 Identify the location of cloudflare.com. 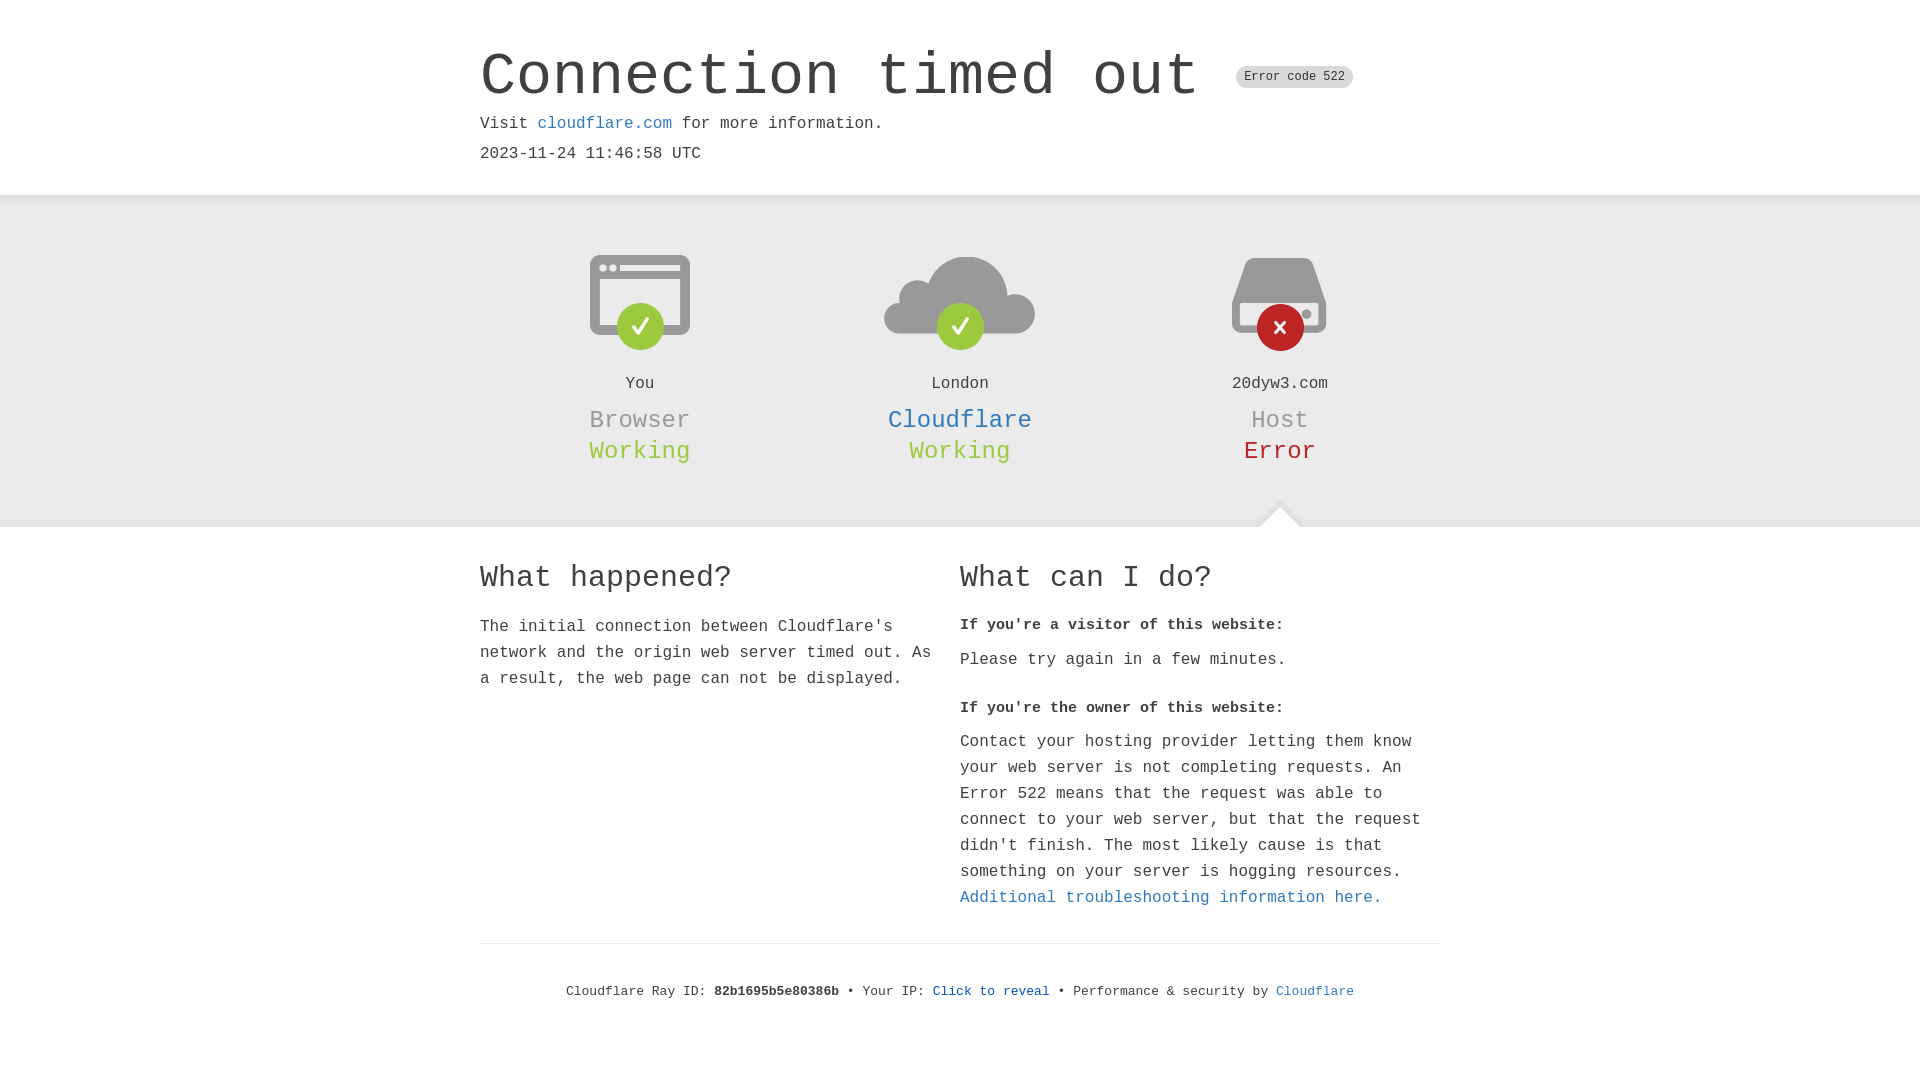
(605, 124).